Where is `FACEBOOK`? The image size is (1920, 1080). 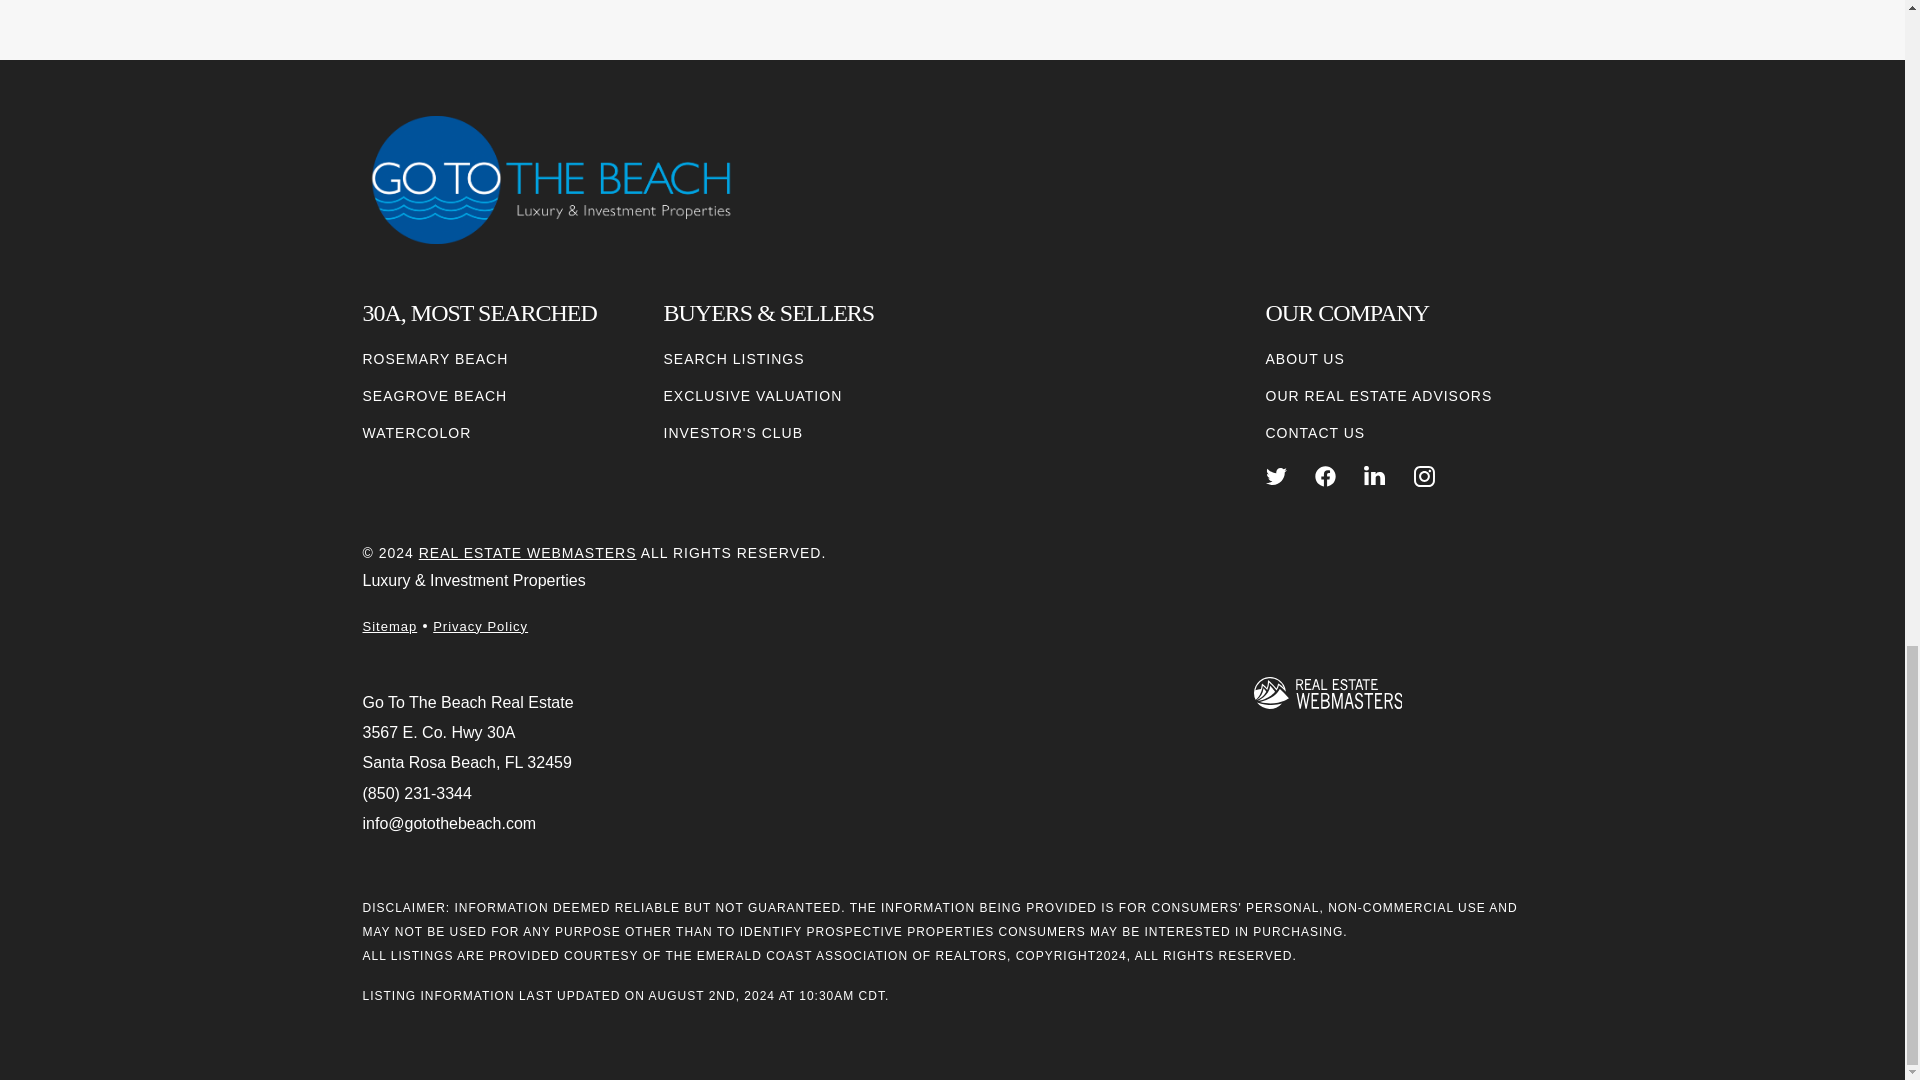
FACEBOOK is located at coordinates (1326, 476).